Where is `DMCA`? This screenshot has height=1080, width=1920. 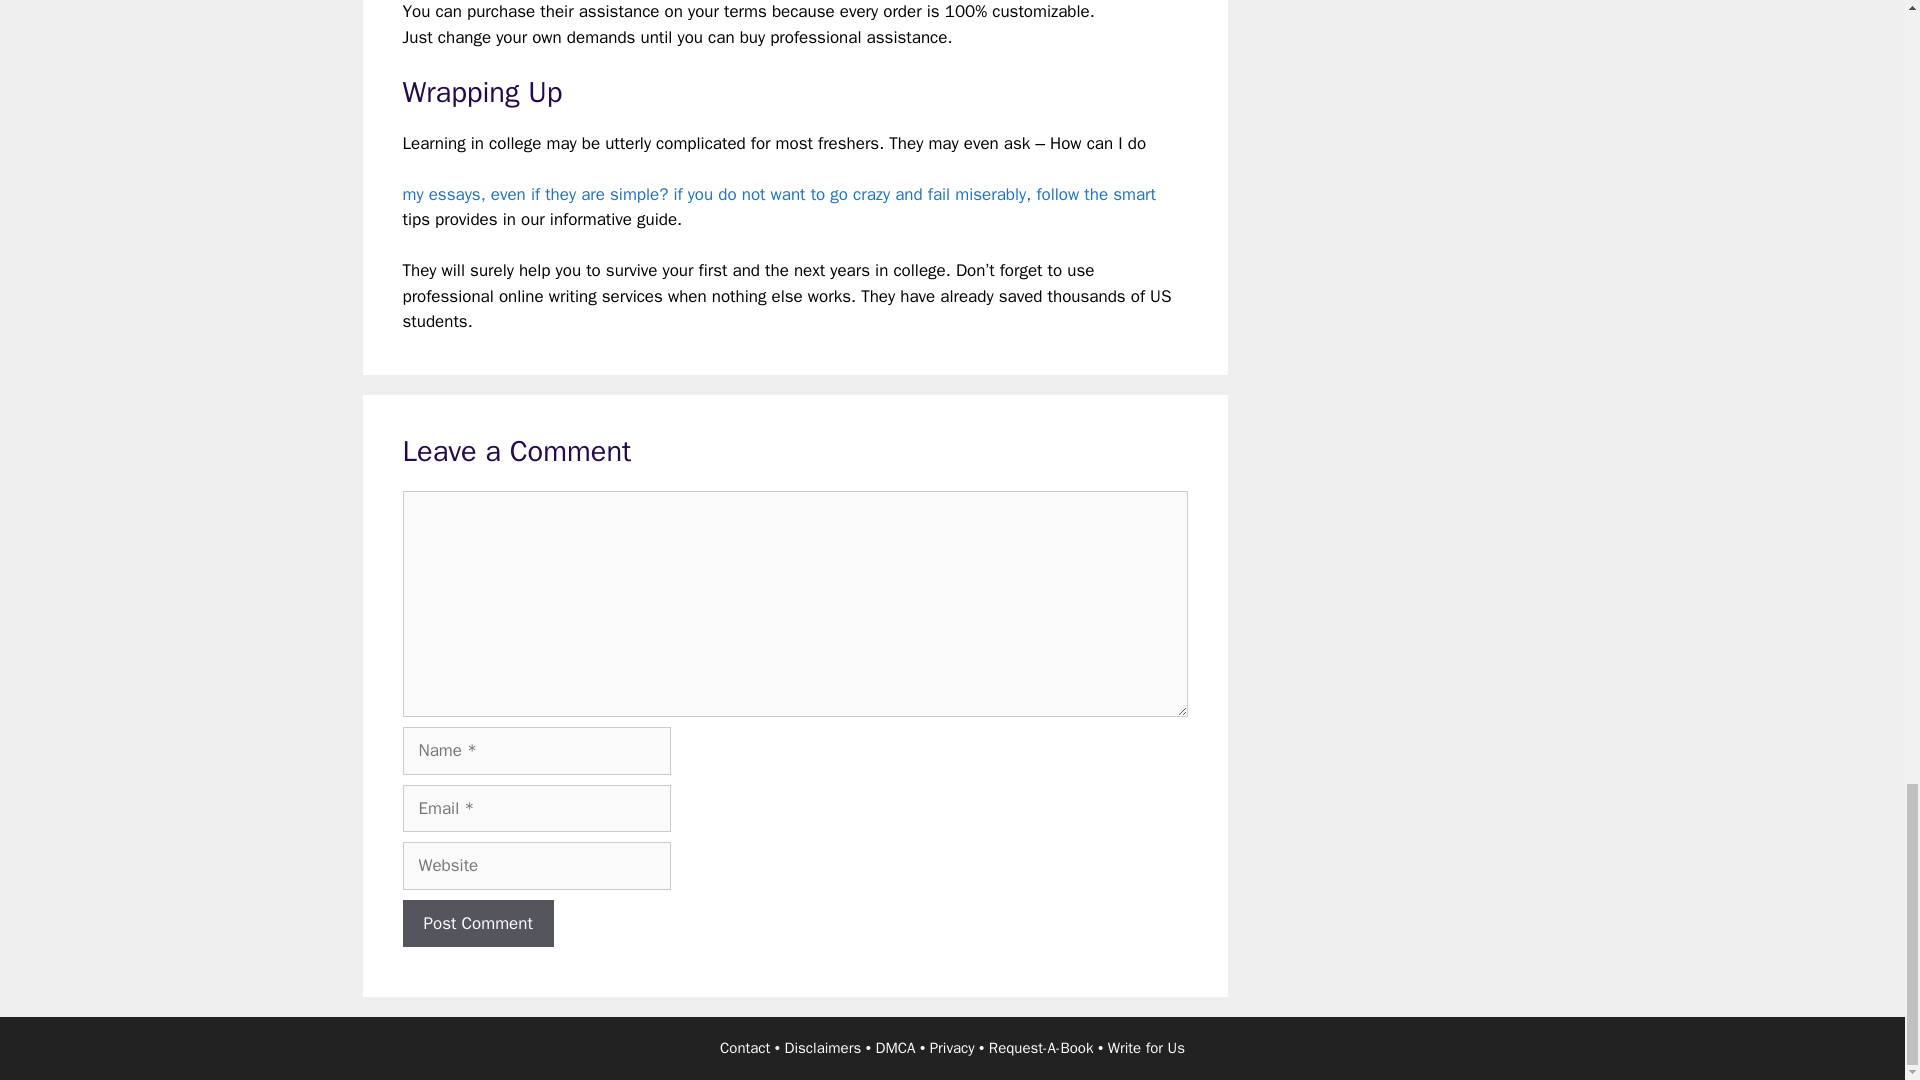
DMCA is located at coordinates (895, 1048).